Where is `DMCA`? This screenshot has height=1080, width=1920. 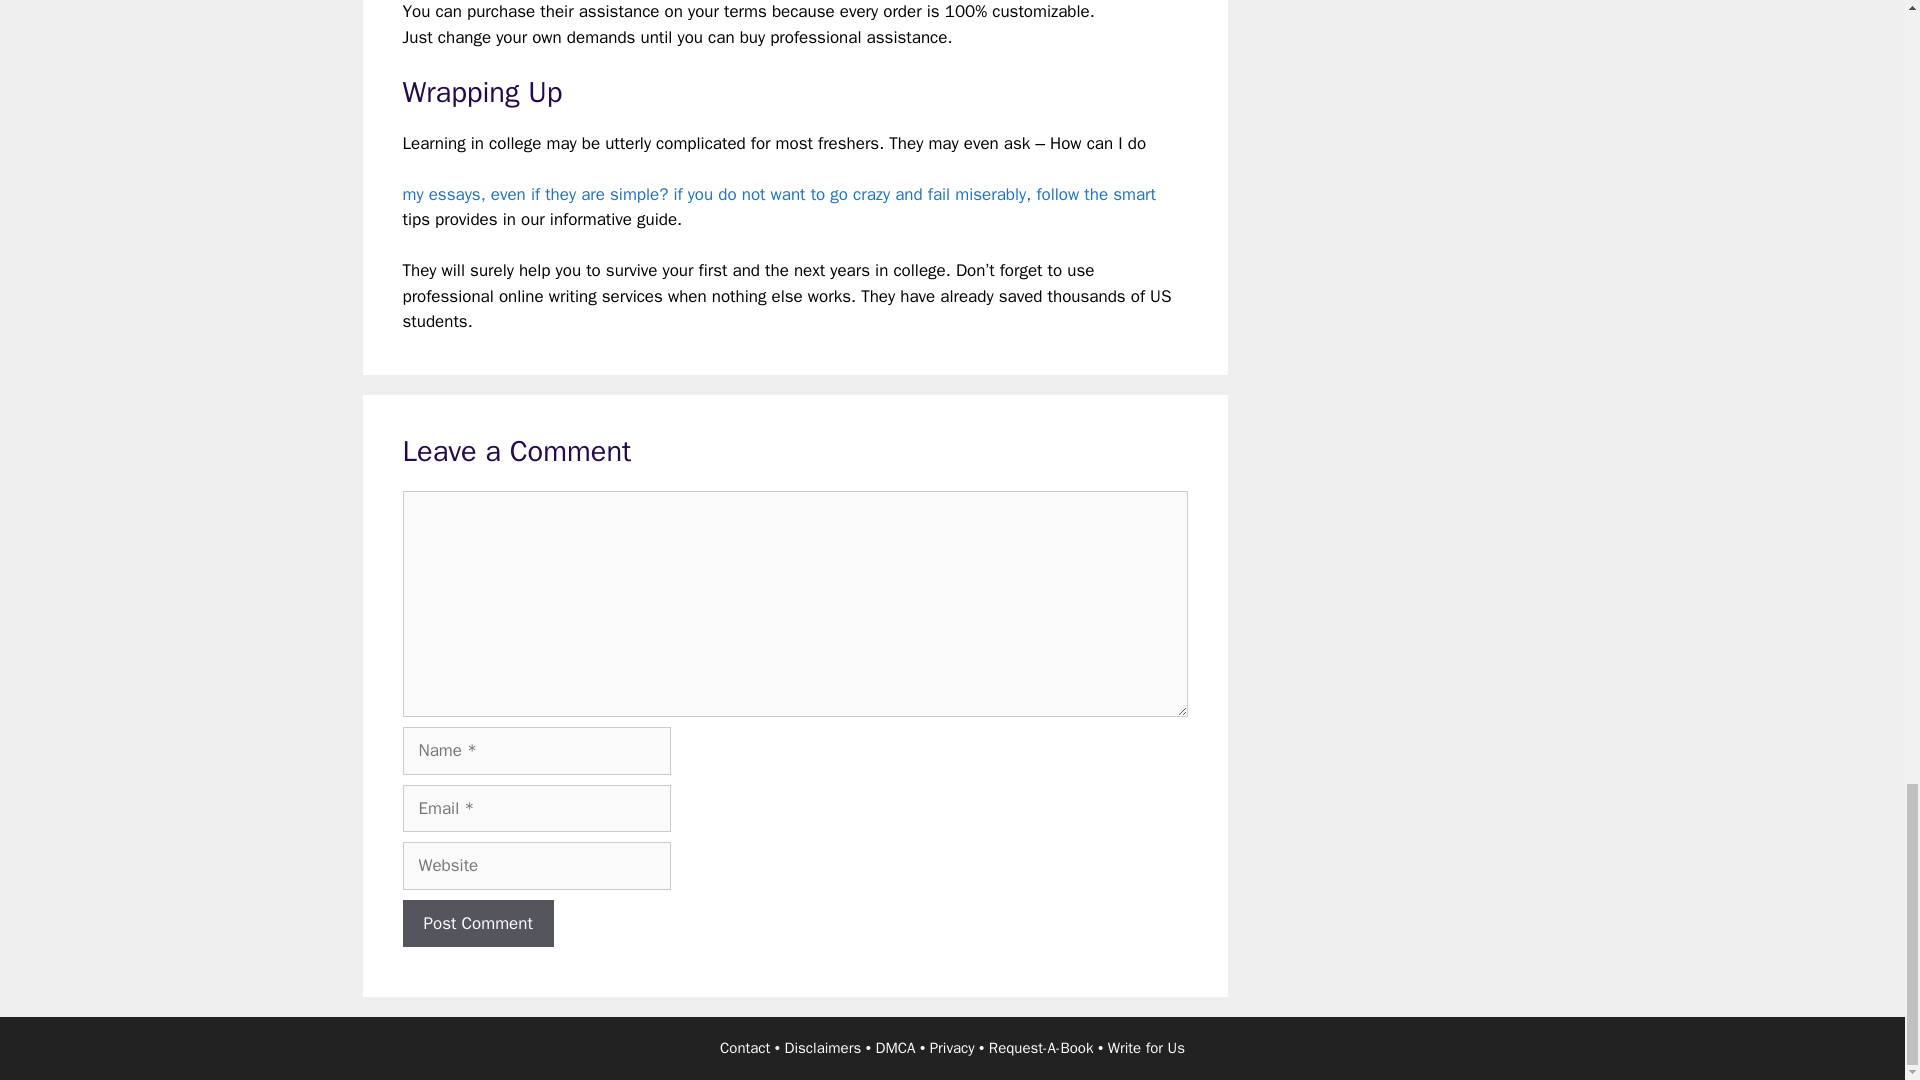
DMCA is located at coordinates (895, 1048).